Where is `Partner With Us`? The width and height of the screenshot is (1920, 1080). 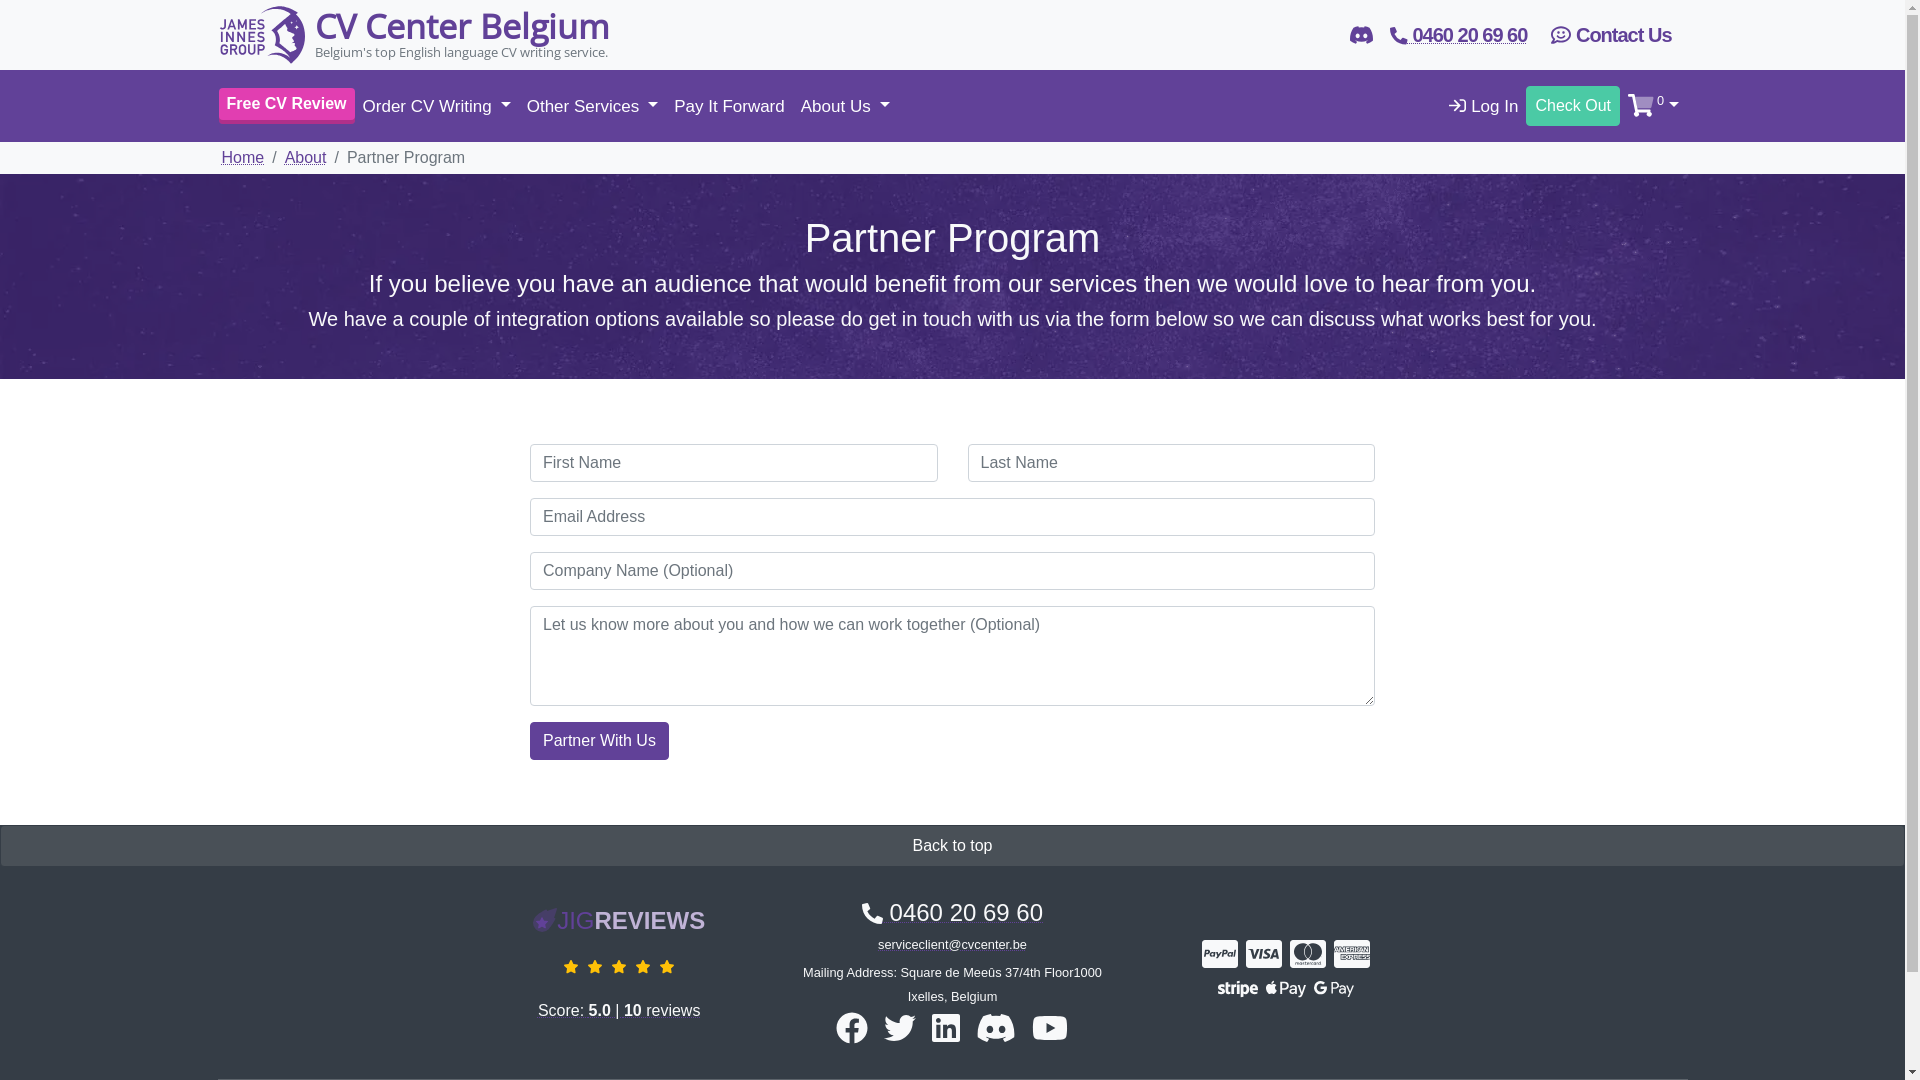
Partner With Us is located at coordinates (600, 741).